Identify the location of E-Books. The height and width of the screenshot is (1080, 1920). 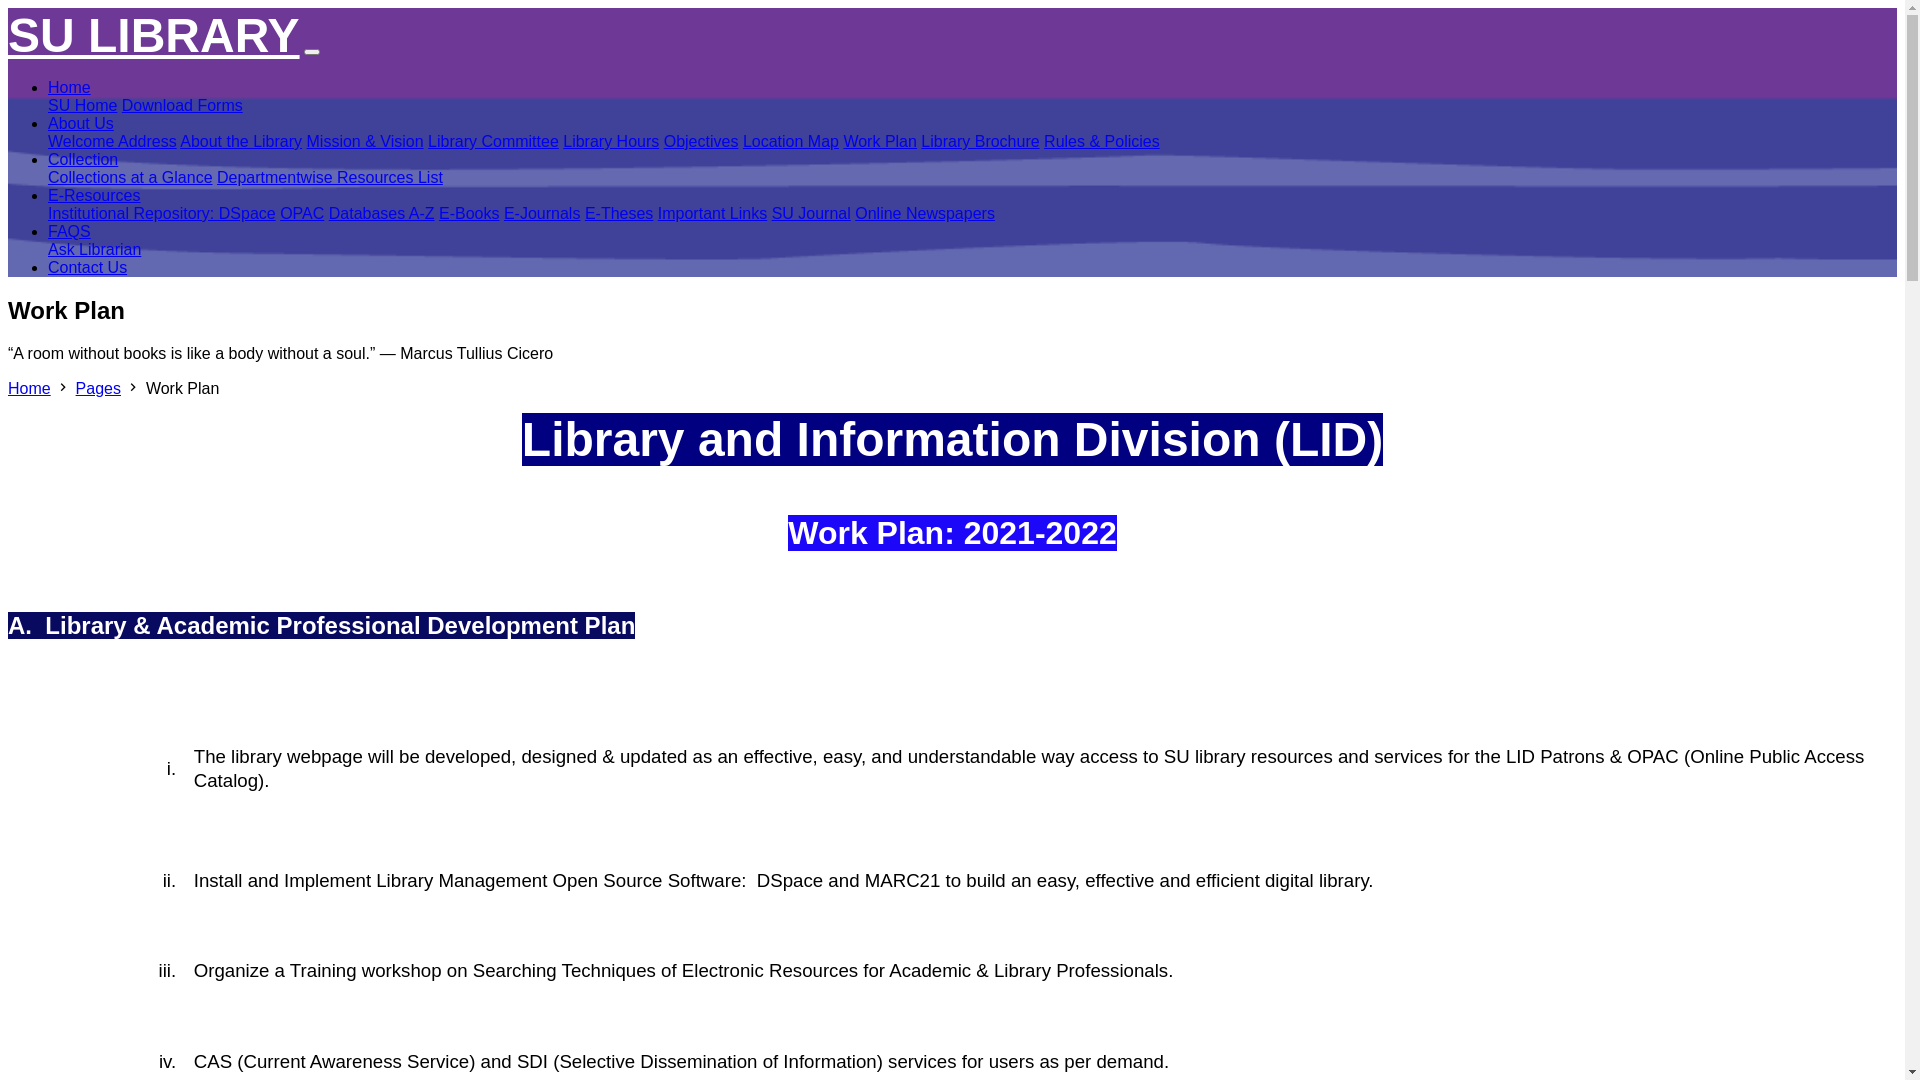
(469, 214).